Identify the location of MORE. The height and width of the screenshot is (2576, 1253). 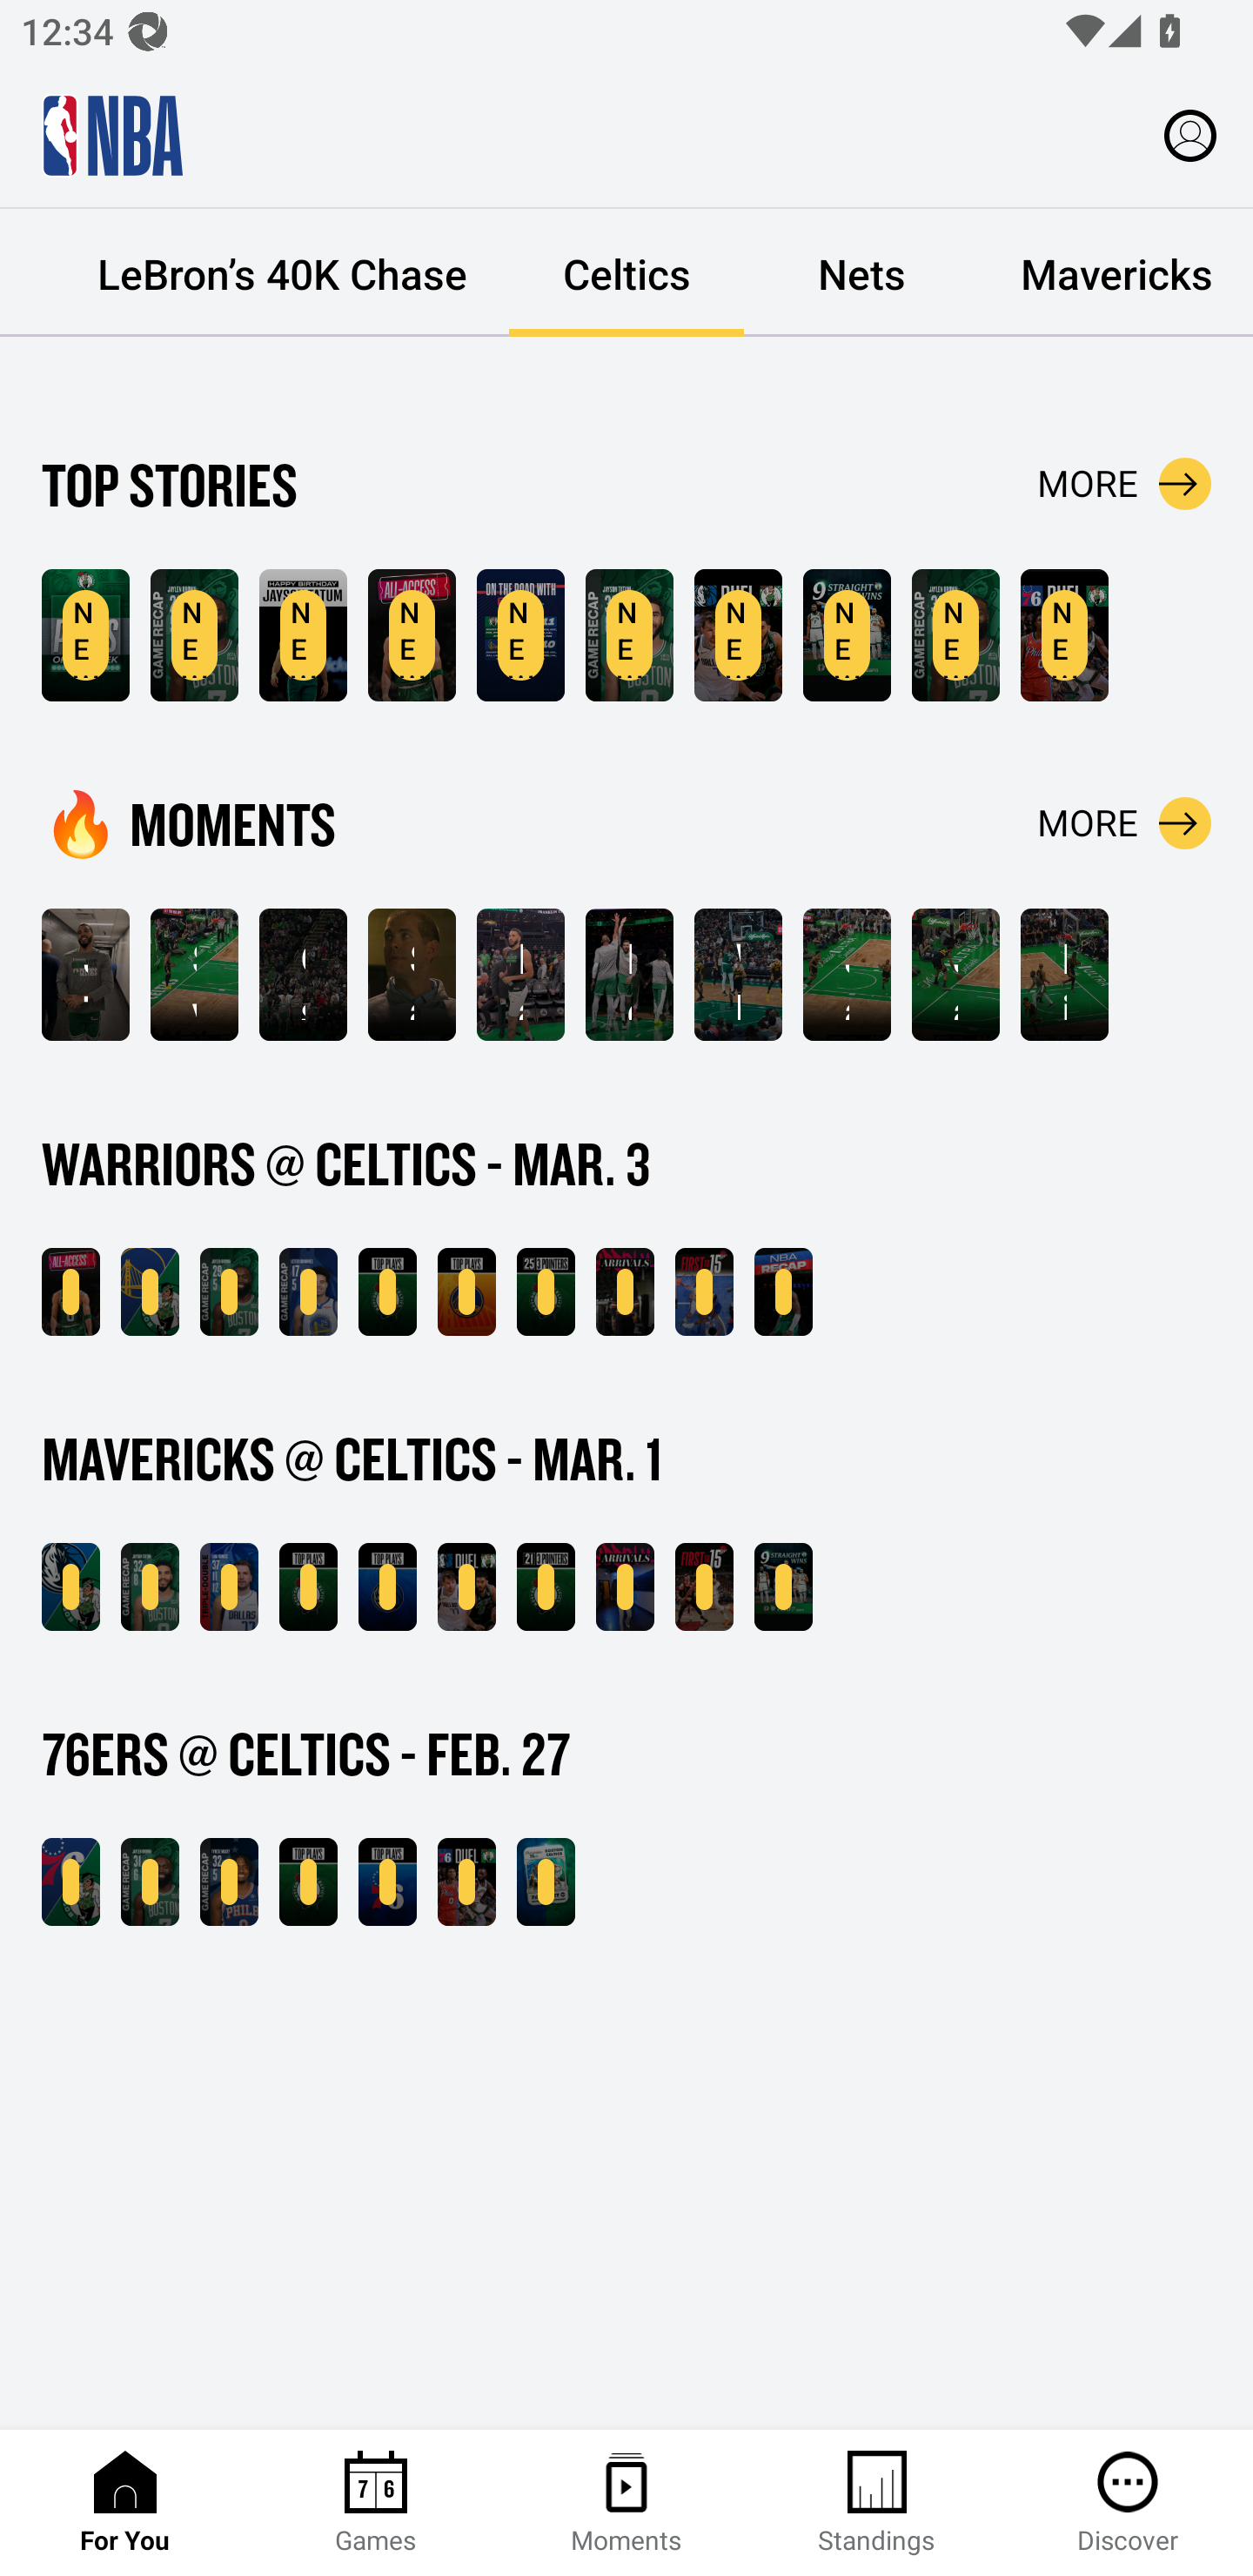
(1124, 822).